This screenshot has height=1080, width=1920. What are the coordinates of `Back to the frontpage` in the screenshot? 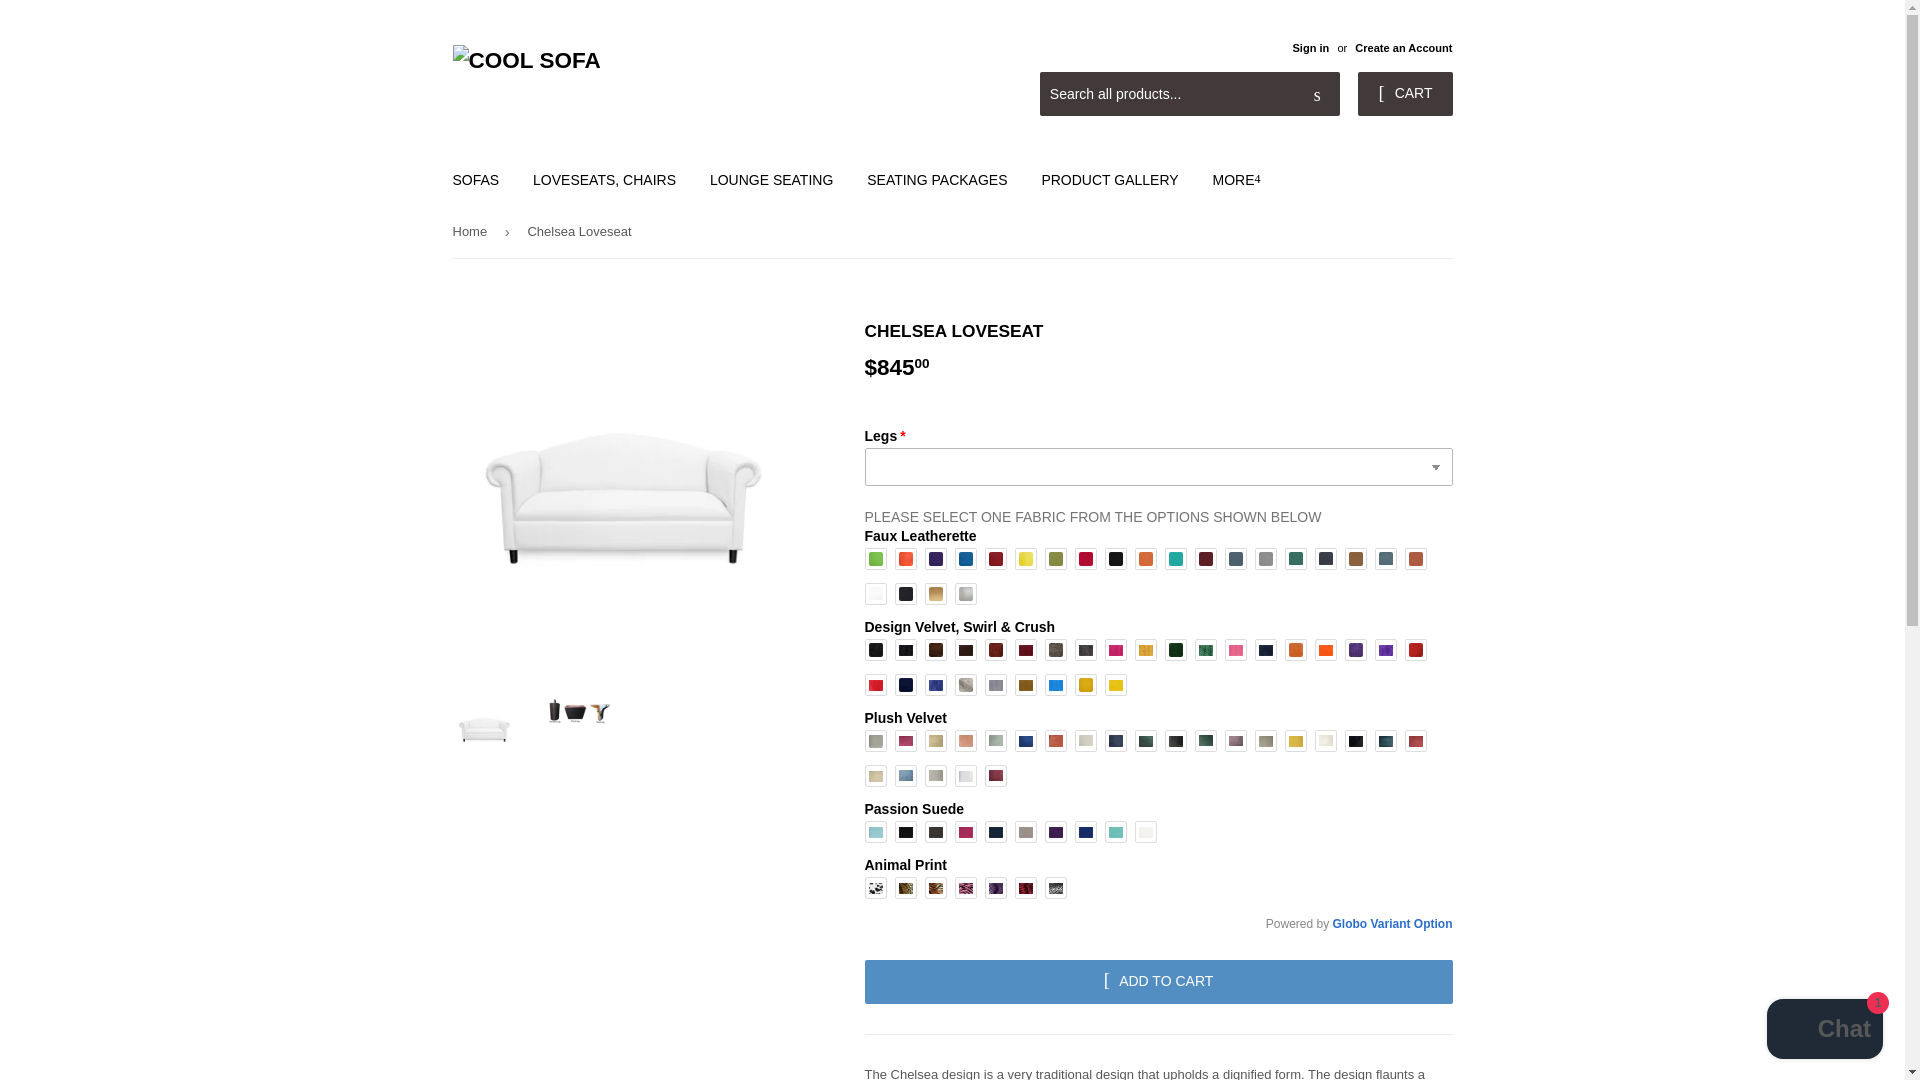 It's located at (472, 232).